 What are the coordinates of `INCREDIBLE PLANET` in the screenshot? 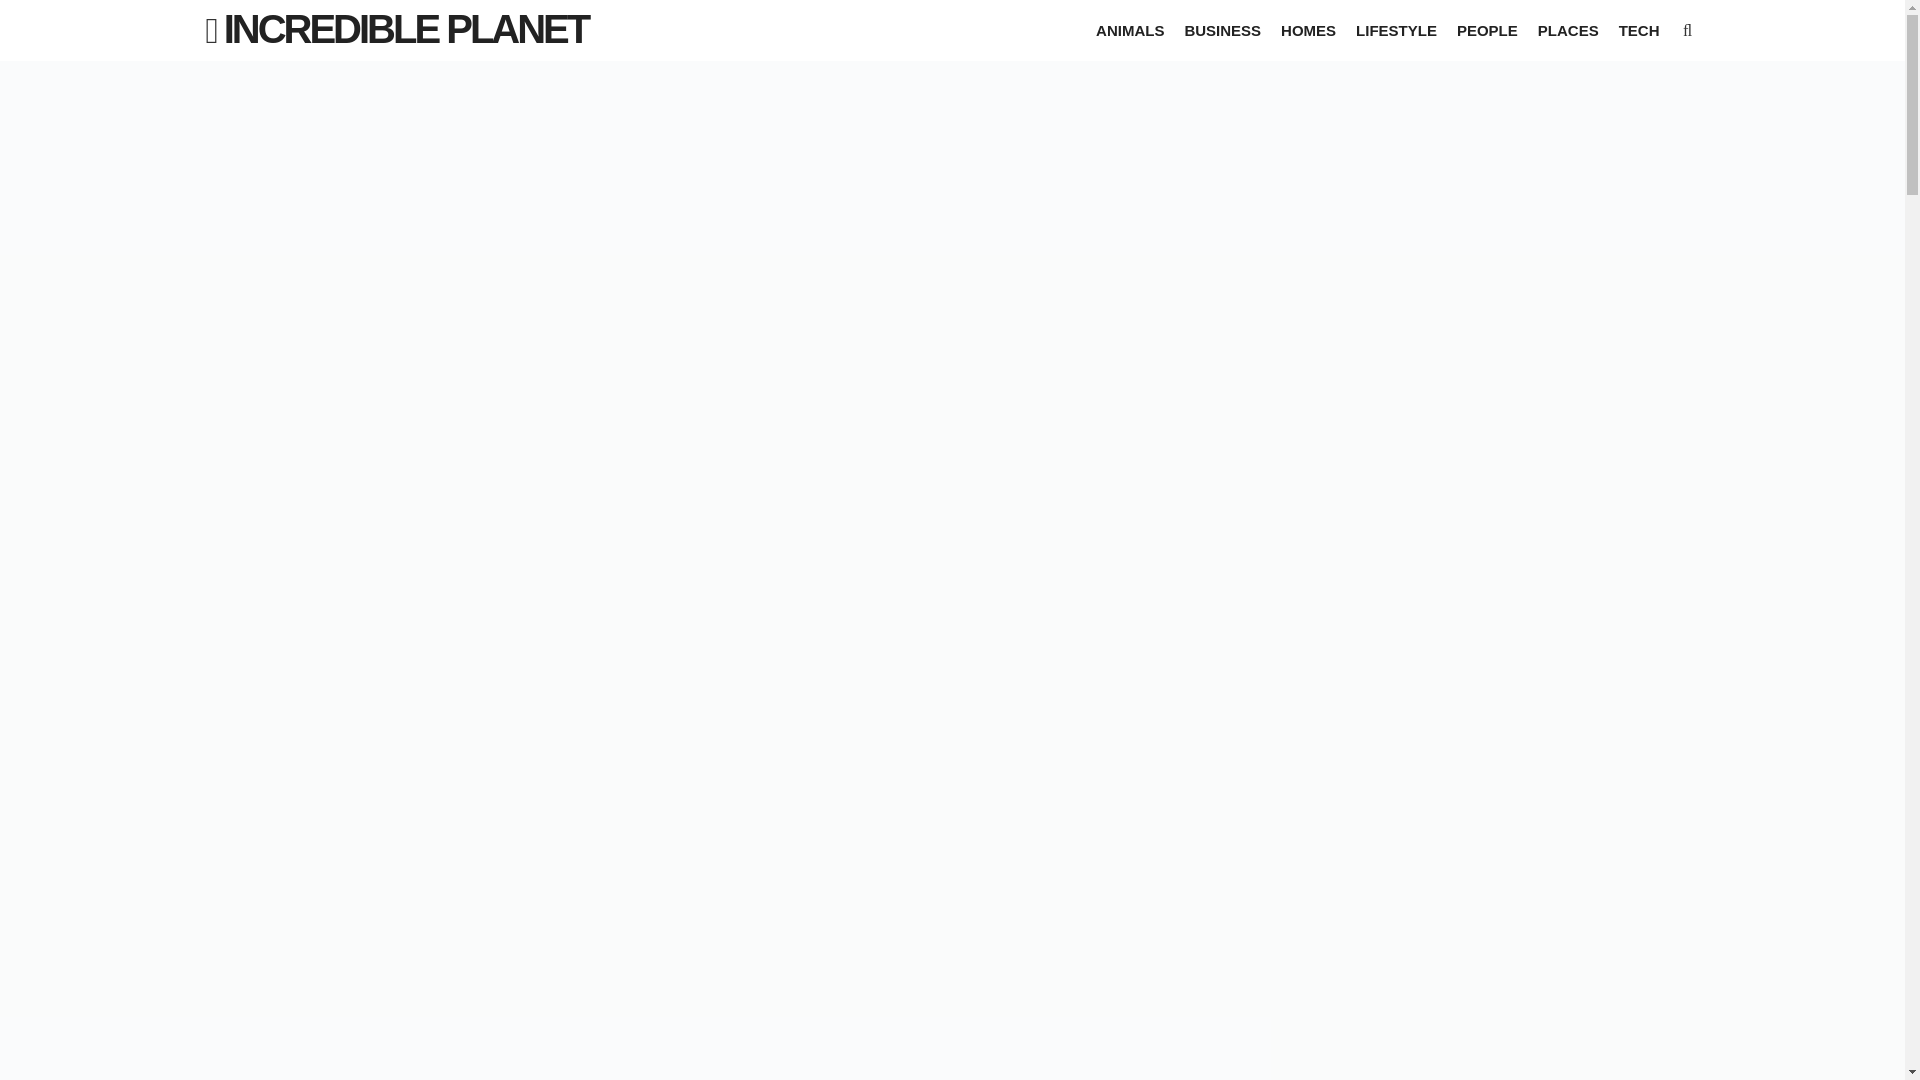 It's located at (406, 28).